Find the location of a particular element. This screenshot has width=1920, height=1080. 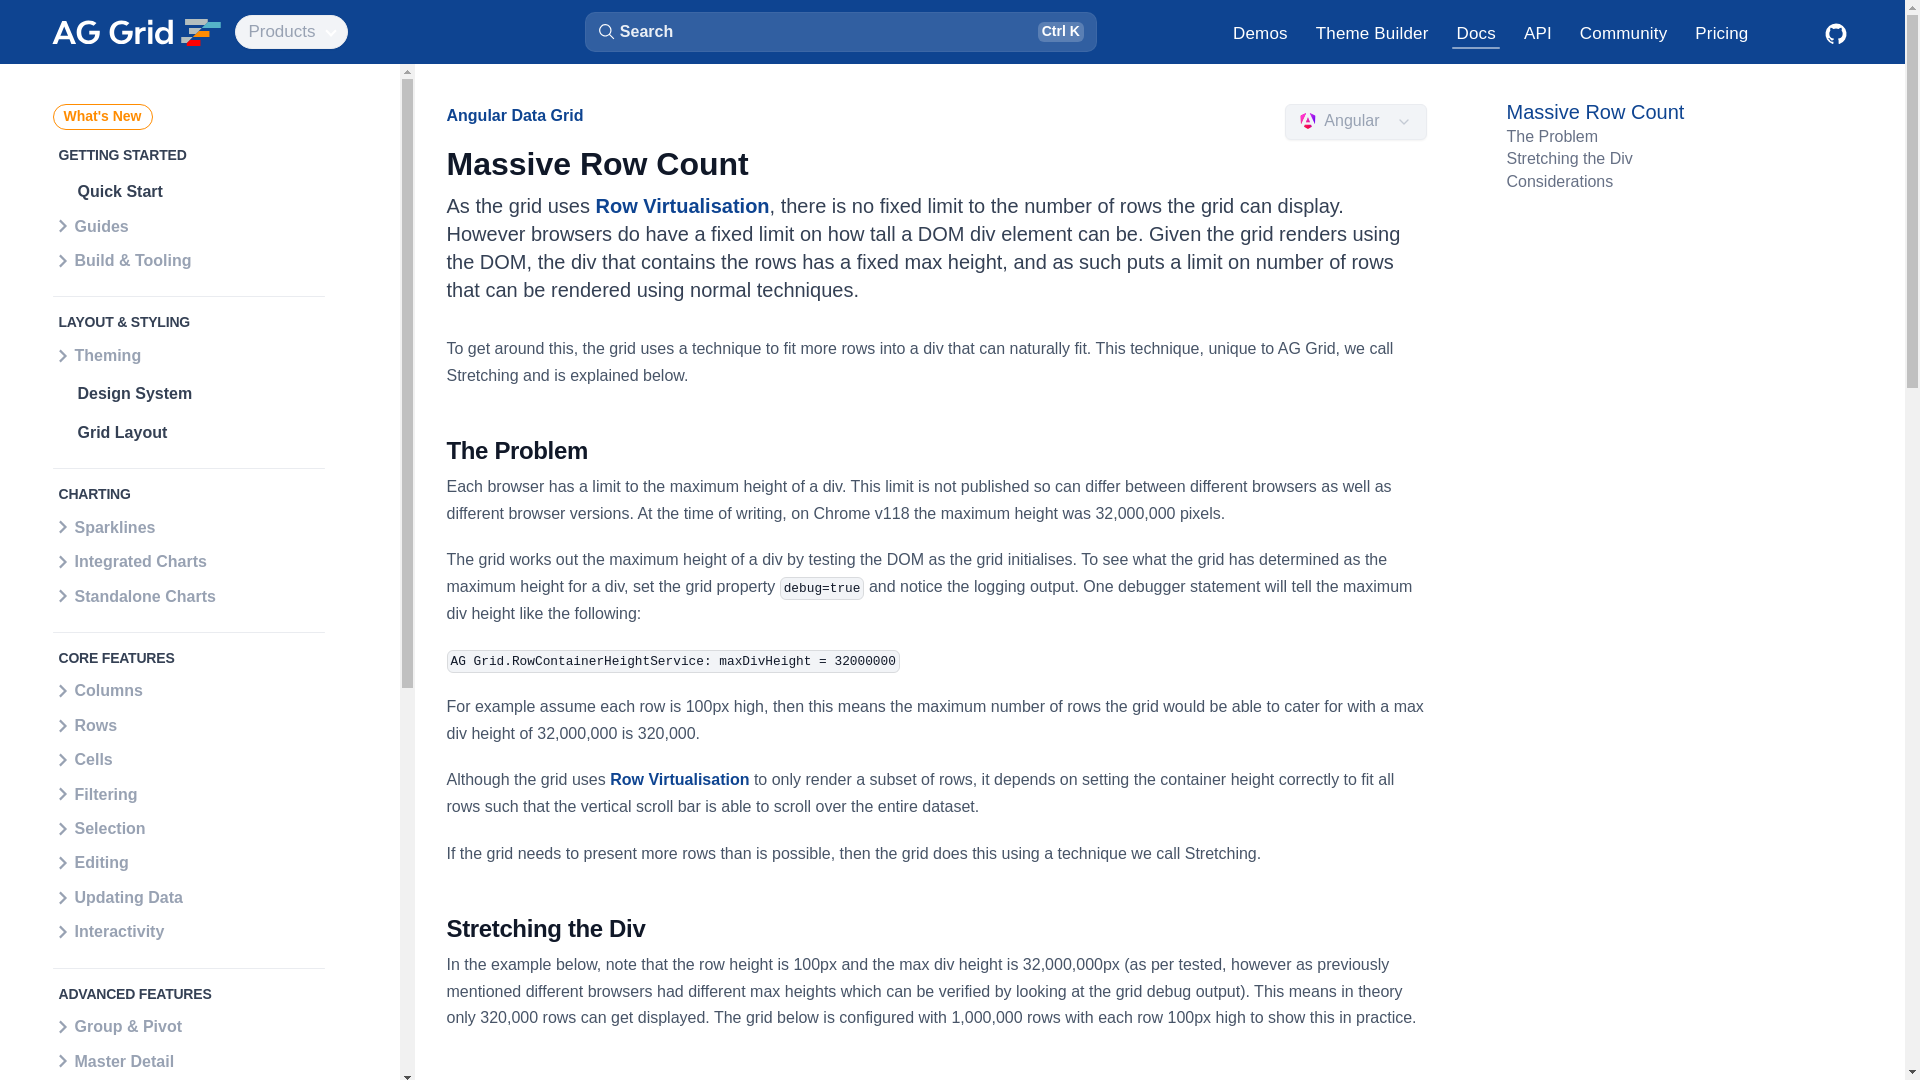

Community is located at coordinates (1624, 32).